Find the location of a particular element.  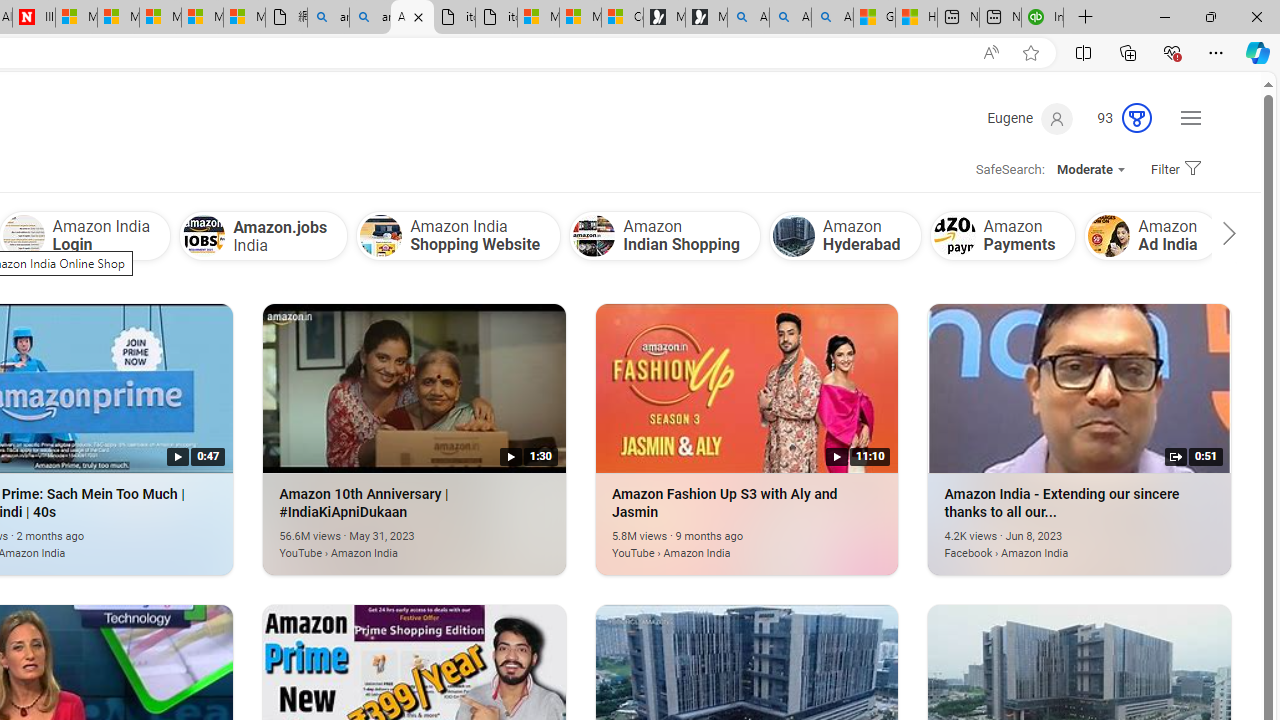

Amazon.jobs India is located at coordinates (204, 236).